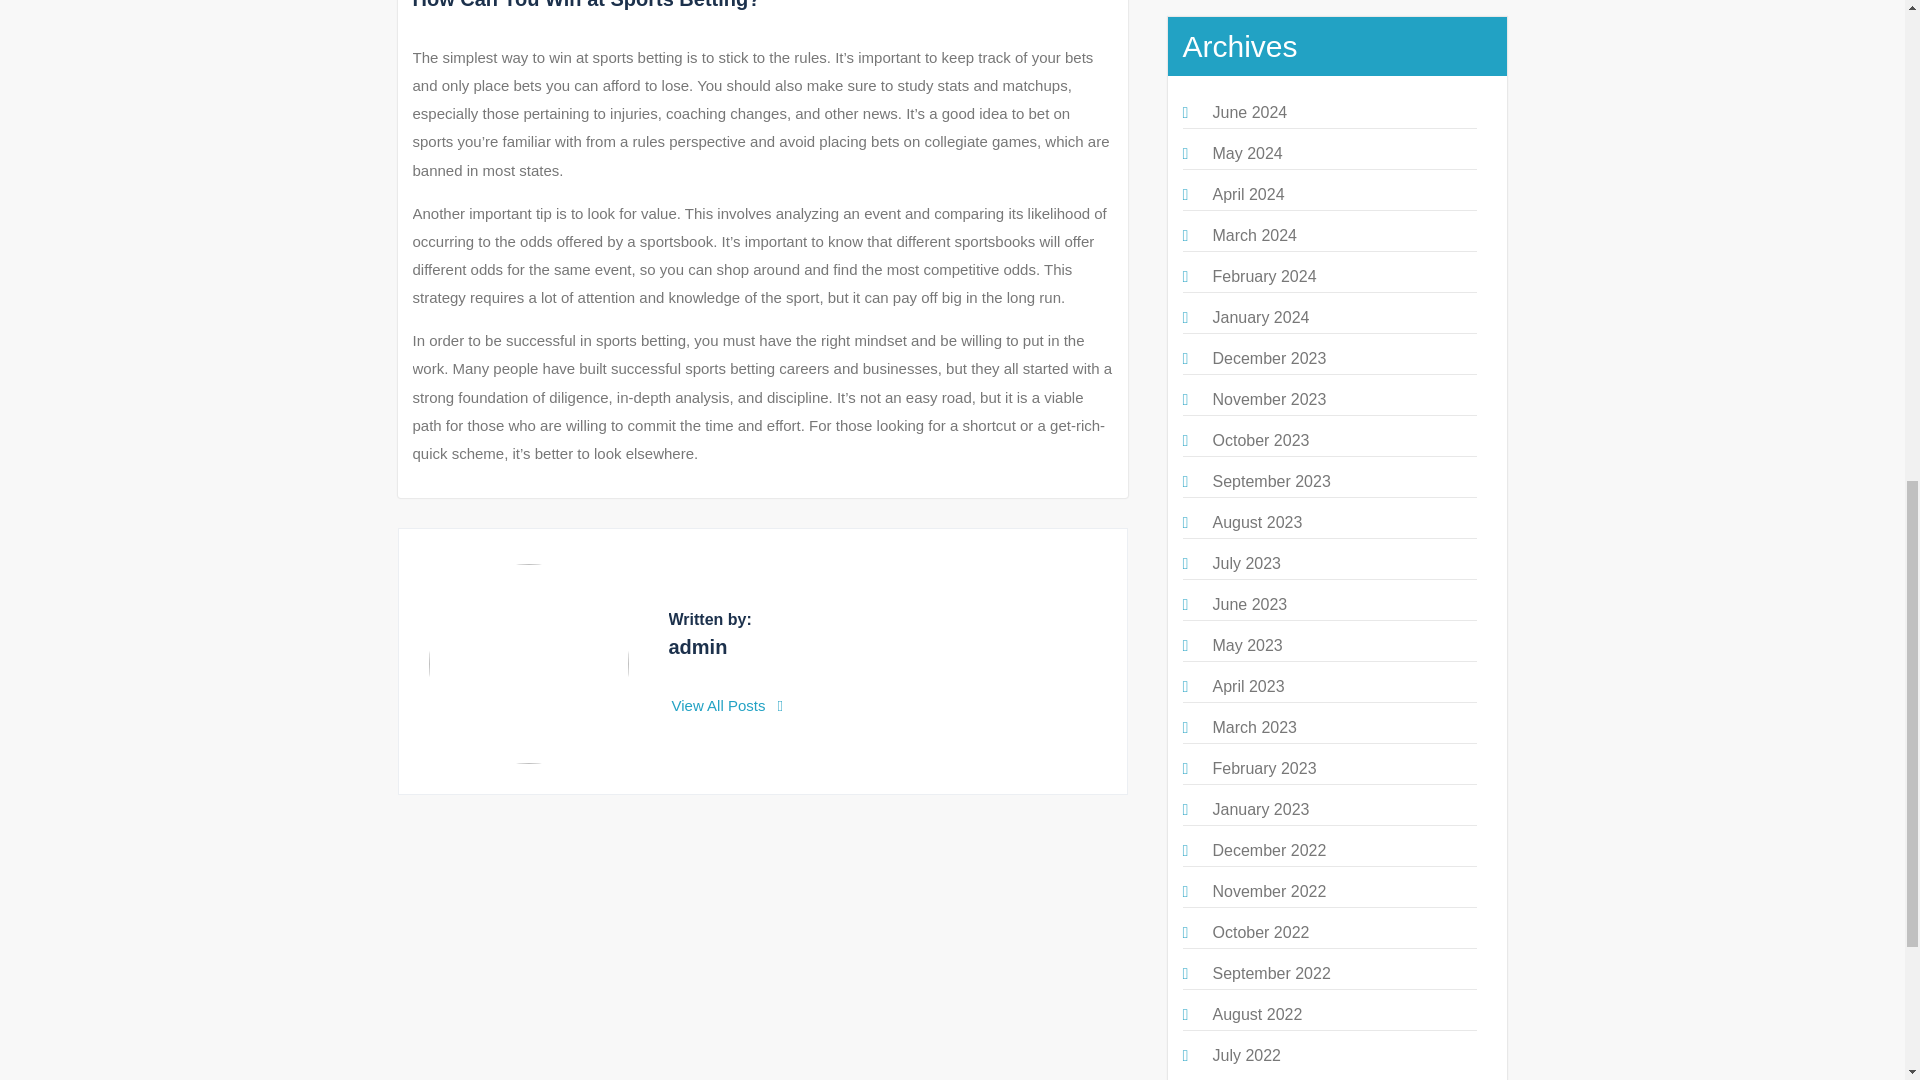 Image resolution: width=1920 pixels, height=1080 pixels. Describe the element at coordinates (1263, 768) in the screenshot. I see `February 2023` at that location.